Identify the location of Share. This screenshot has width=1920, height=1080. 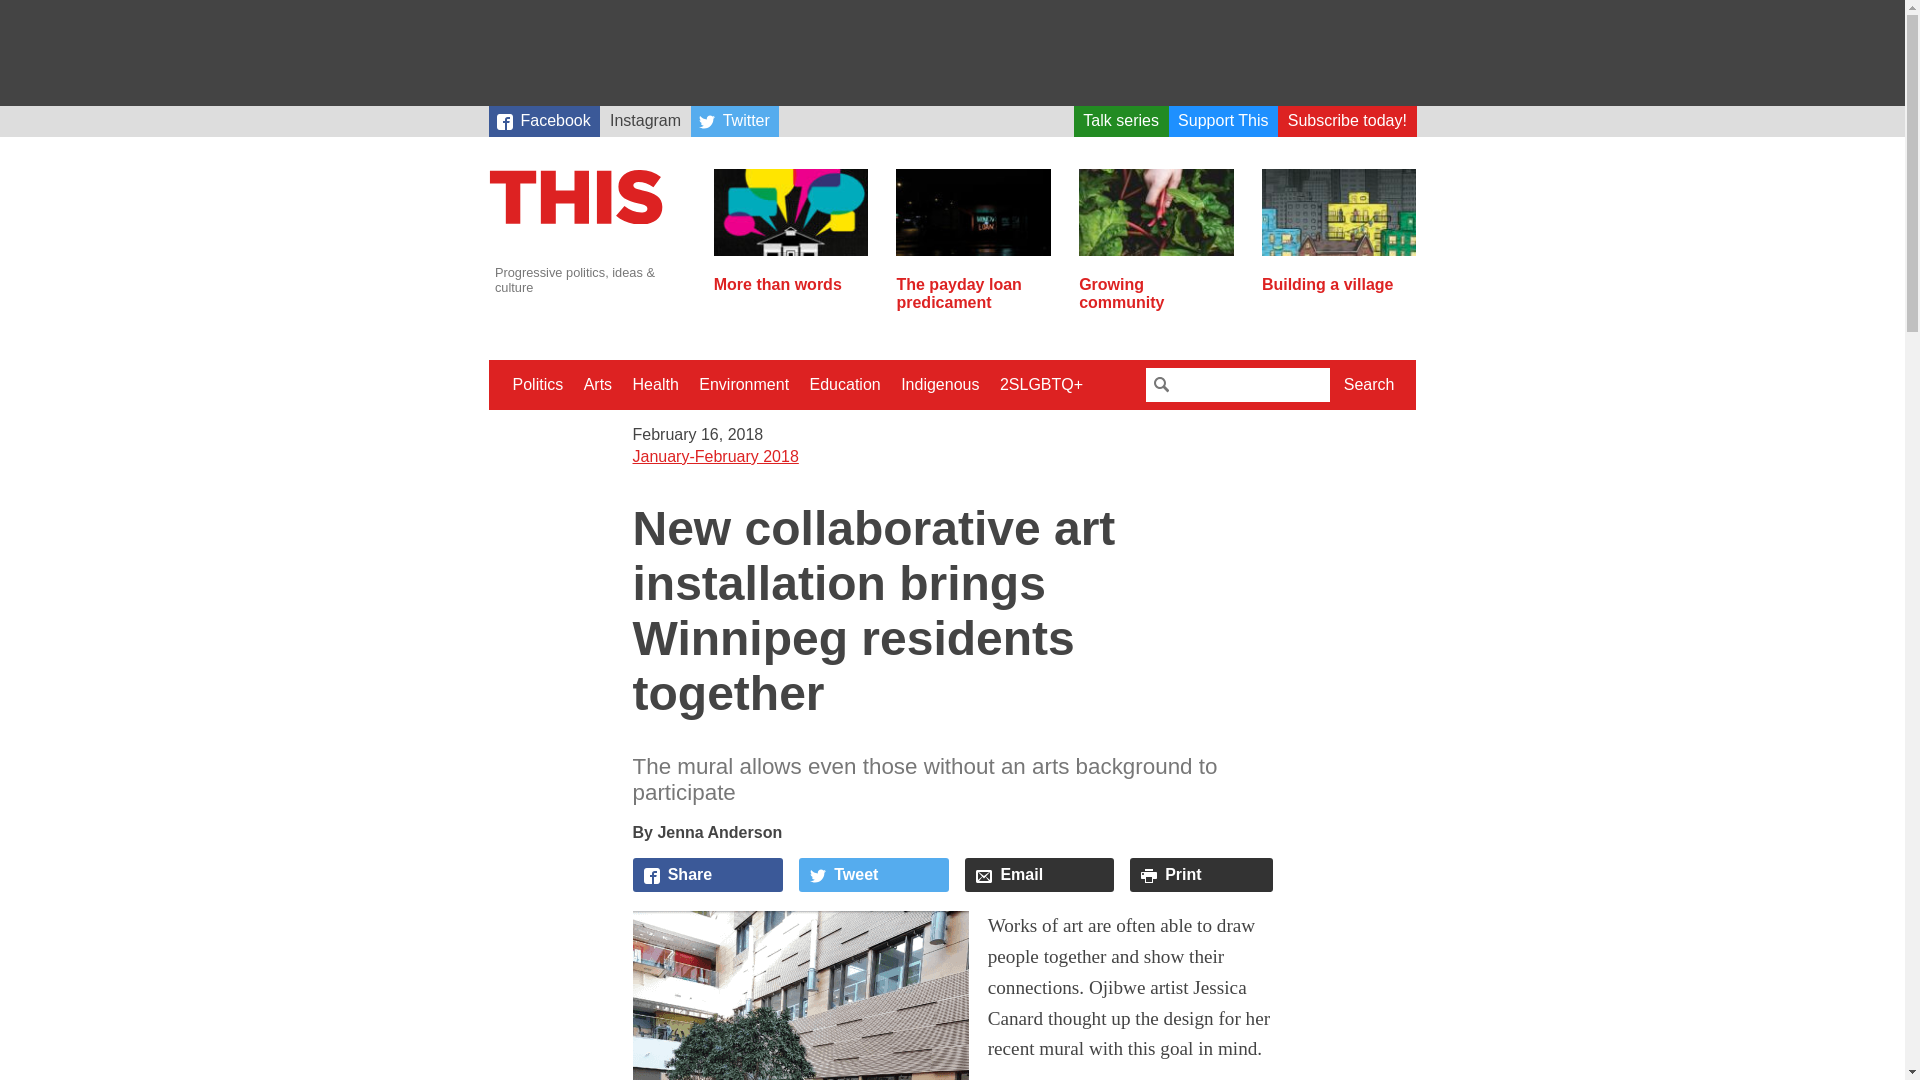
(707, 874).